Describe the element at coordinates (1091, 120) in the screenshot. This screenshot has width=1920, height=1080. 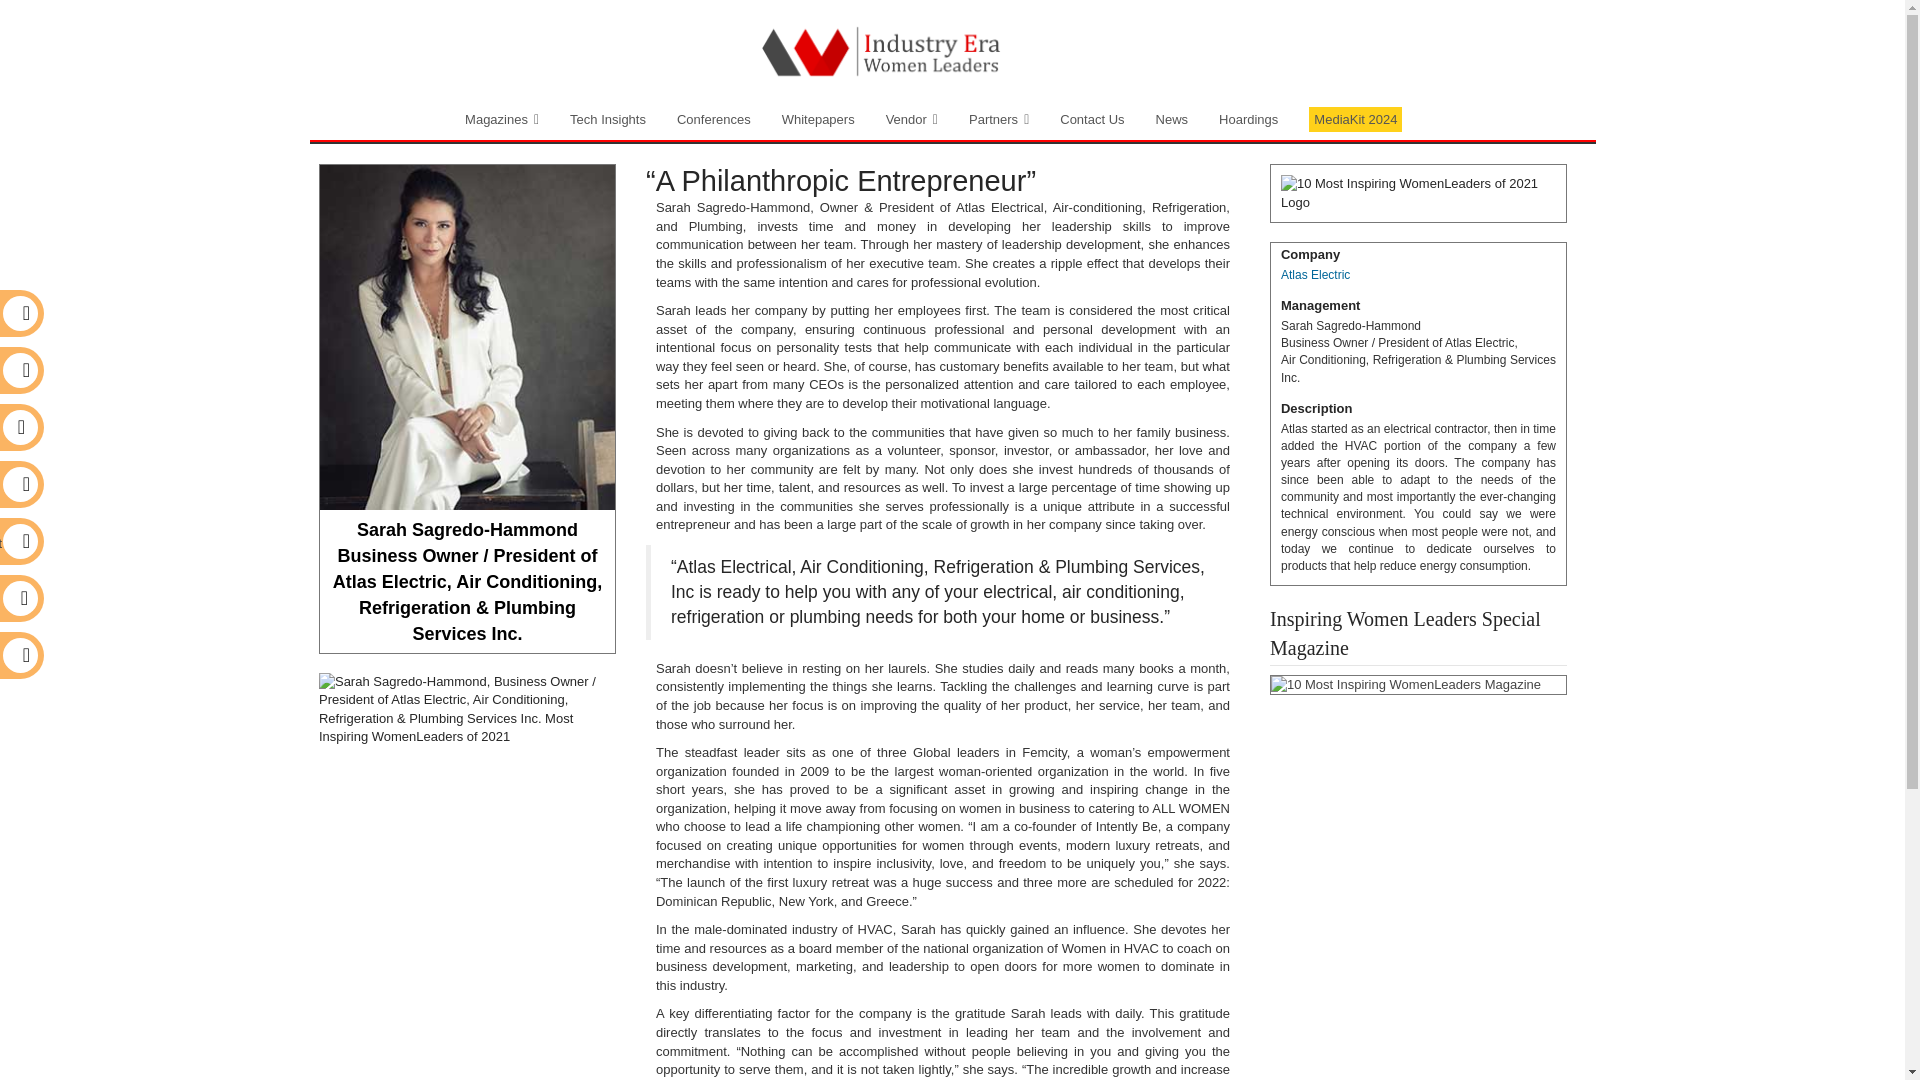
I see `Contact Us` at that location.